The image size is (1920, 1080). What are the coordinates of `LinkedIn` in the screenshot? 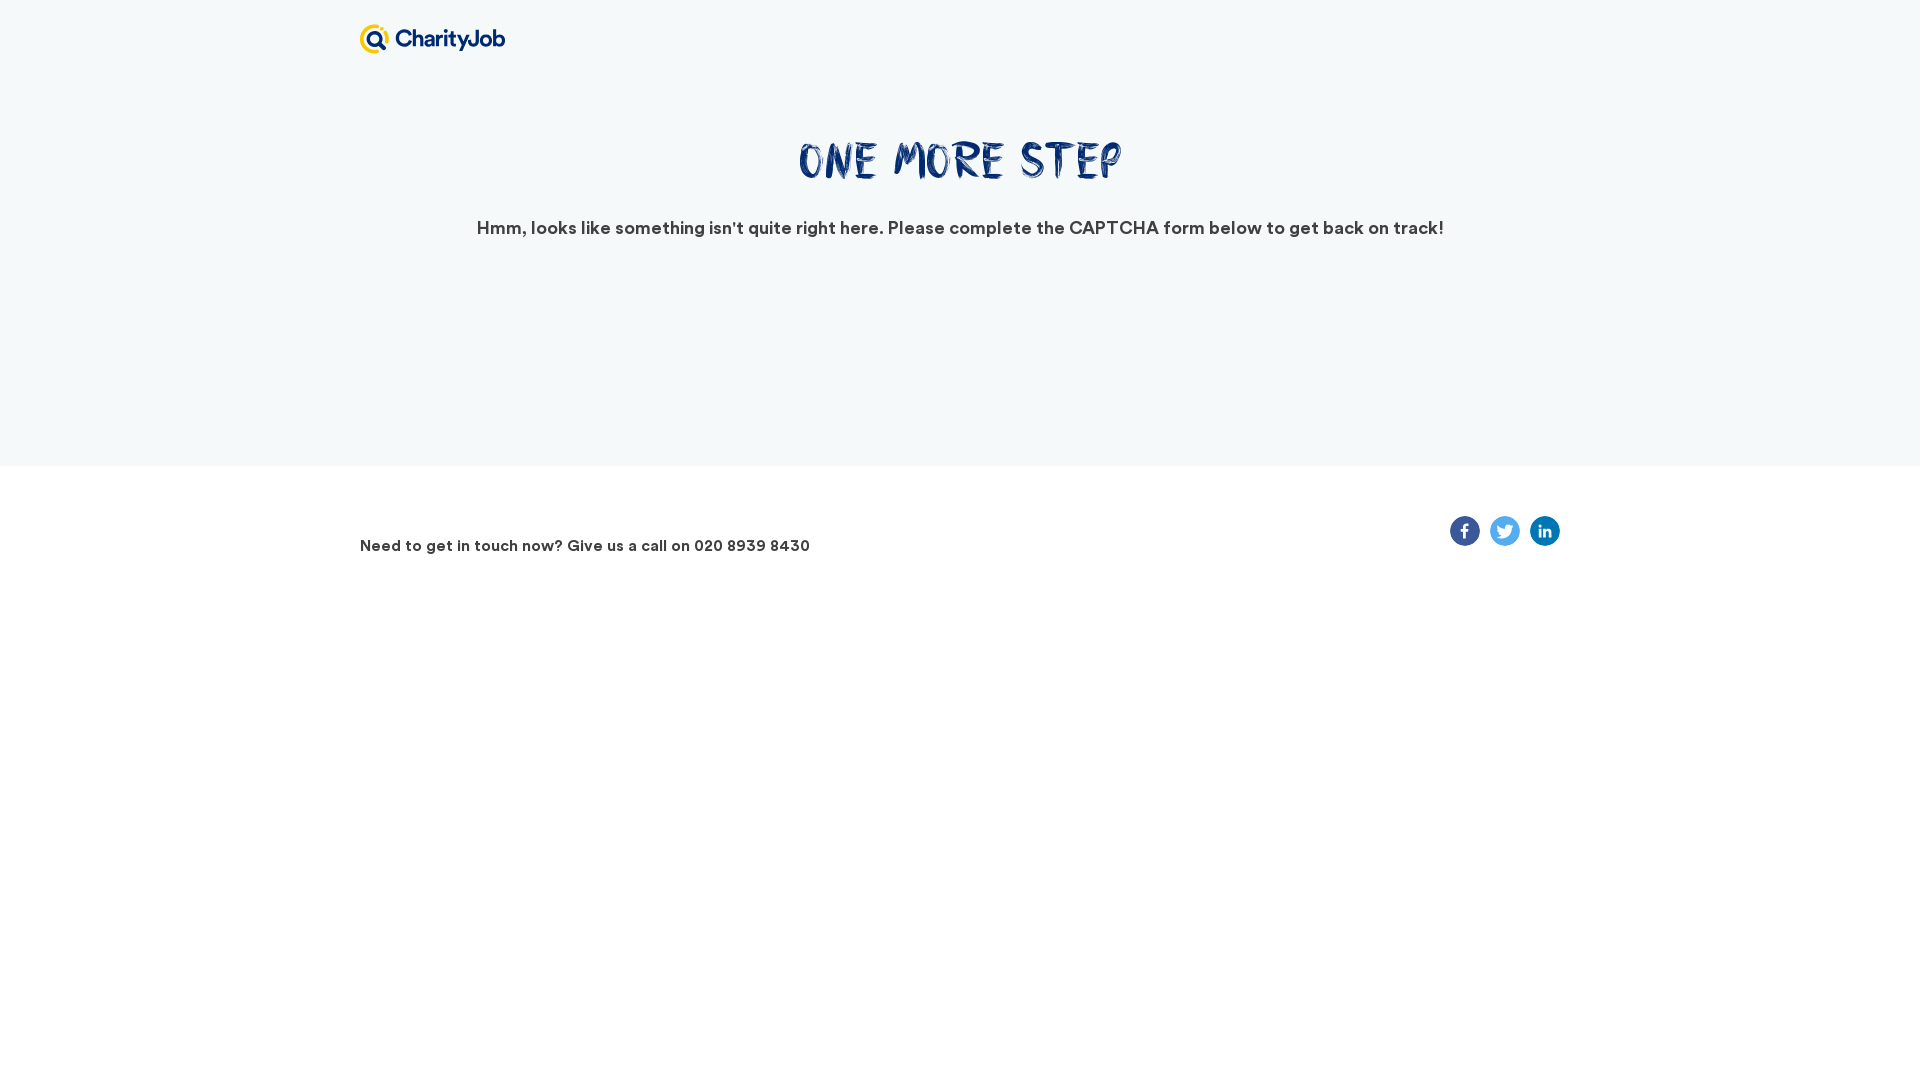 It's located at (1544, 531).